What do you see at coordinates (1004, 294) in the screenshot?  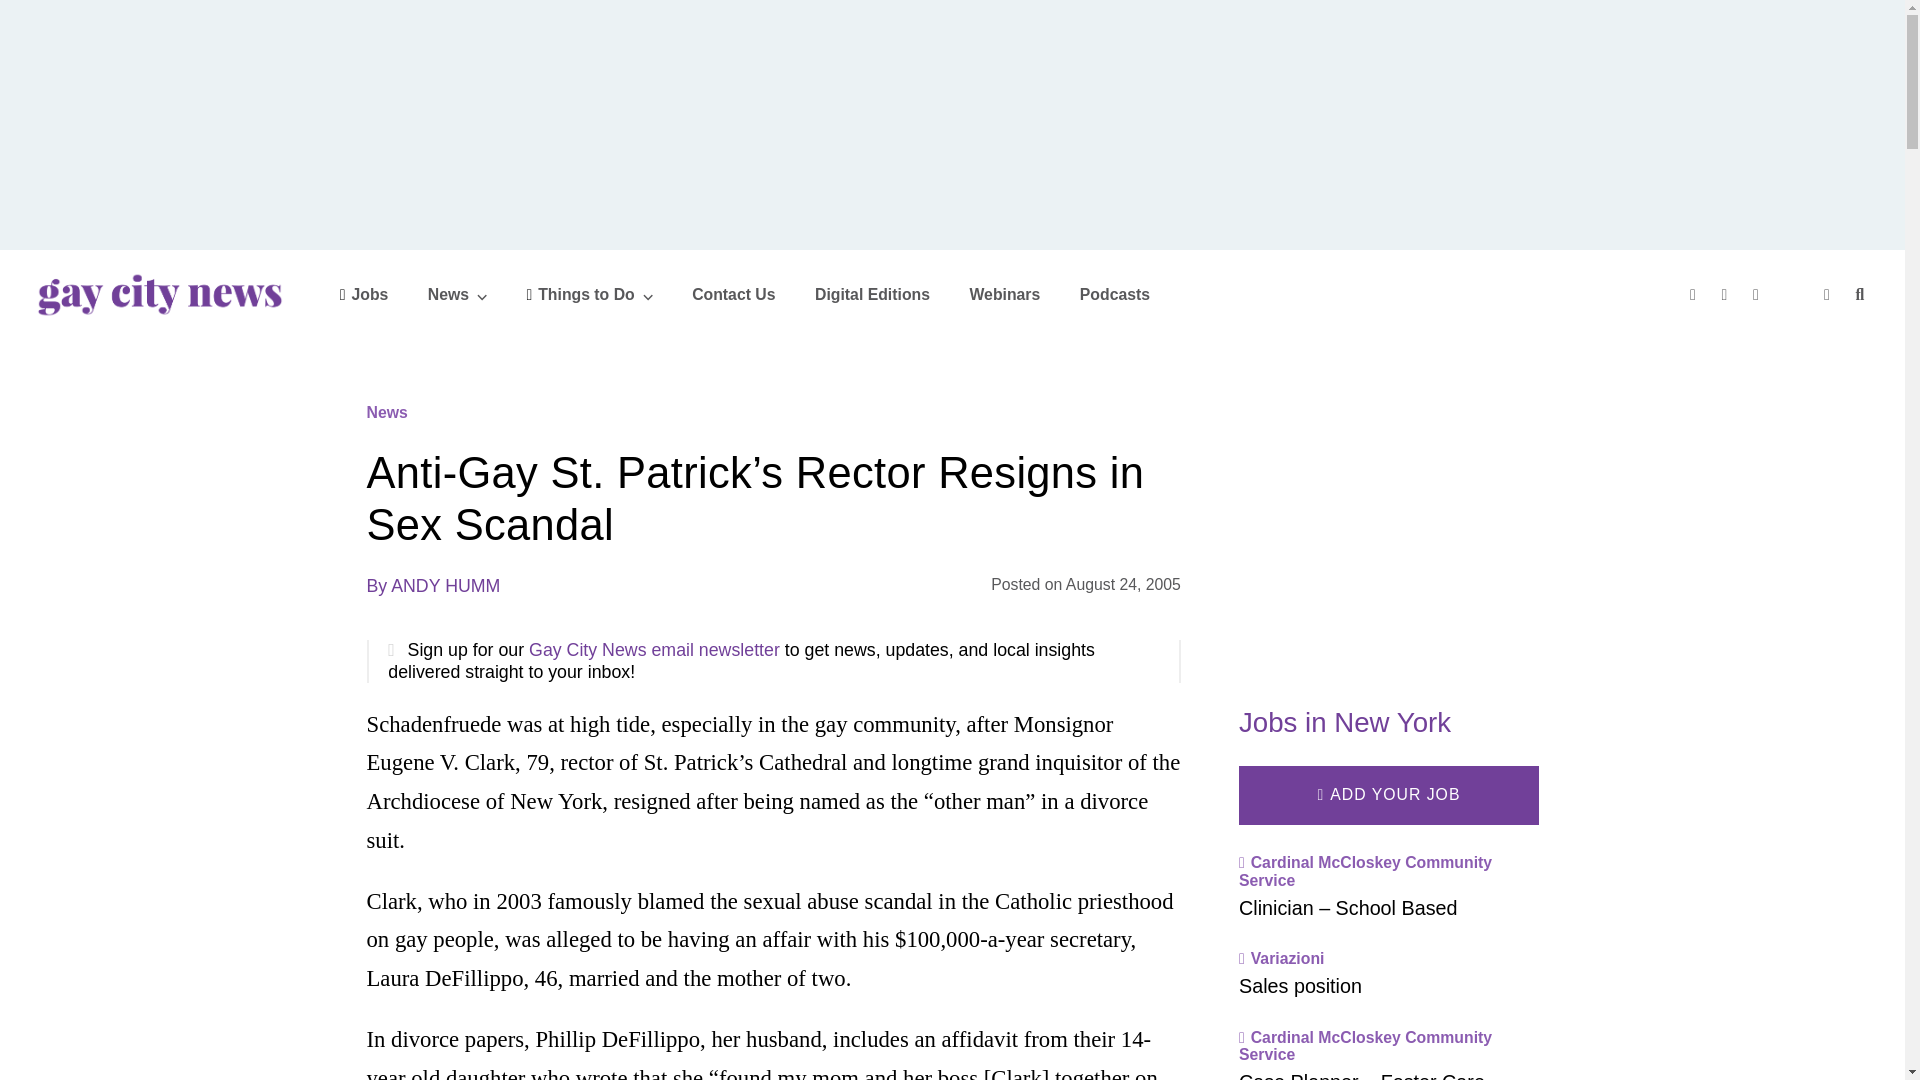 I see `Webinars` at bounding box center [1004, 294].